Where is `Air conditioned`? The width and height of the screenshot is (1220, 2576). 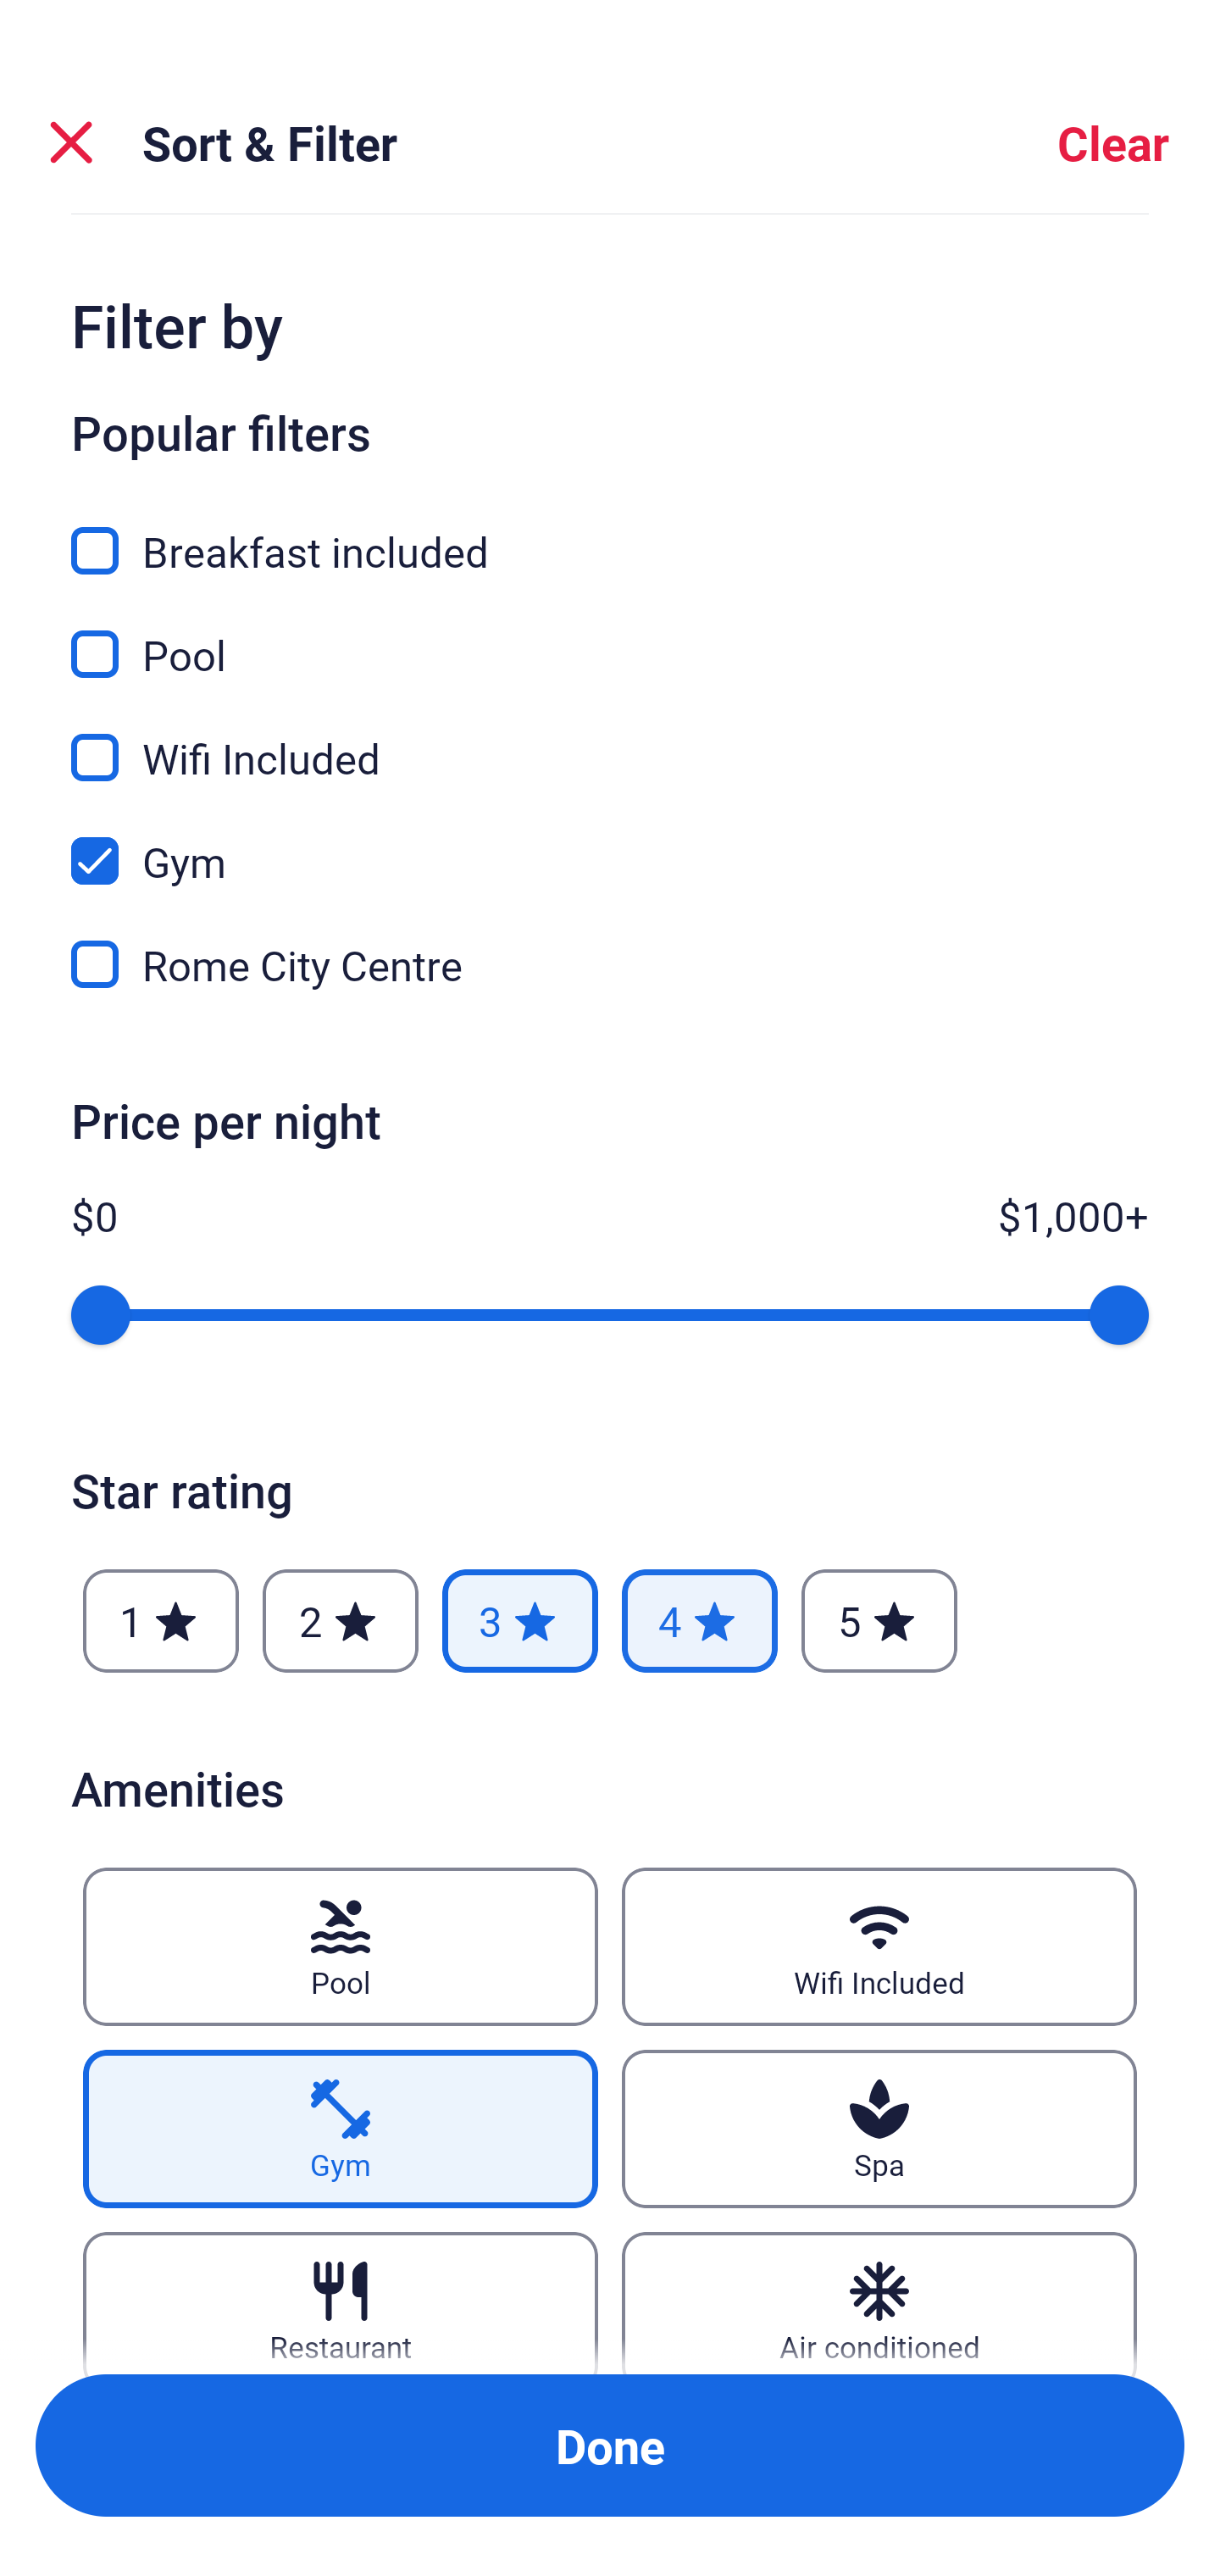 Air conditioned is located at coordinates (879, 2302).